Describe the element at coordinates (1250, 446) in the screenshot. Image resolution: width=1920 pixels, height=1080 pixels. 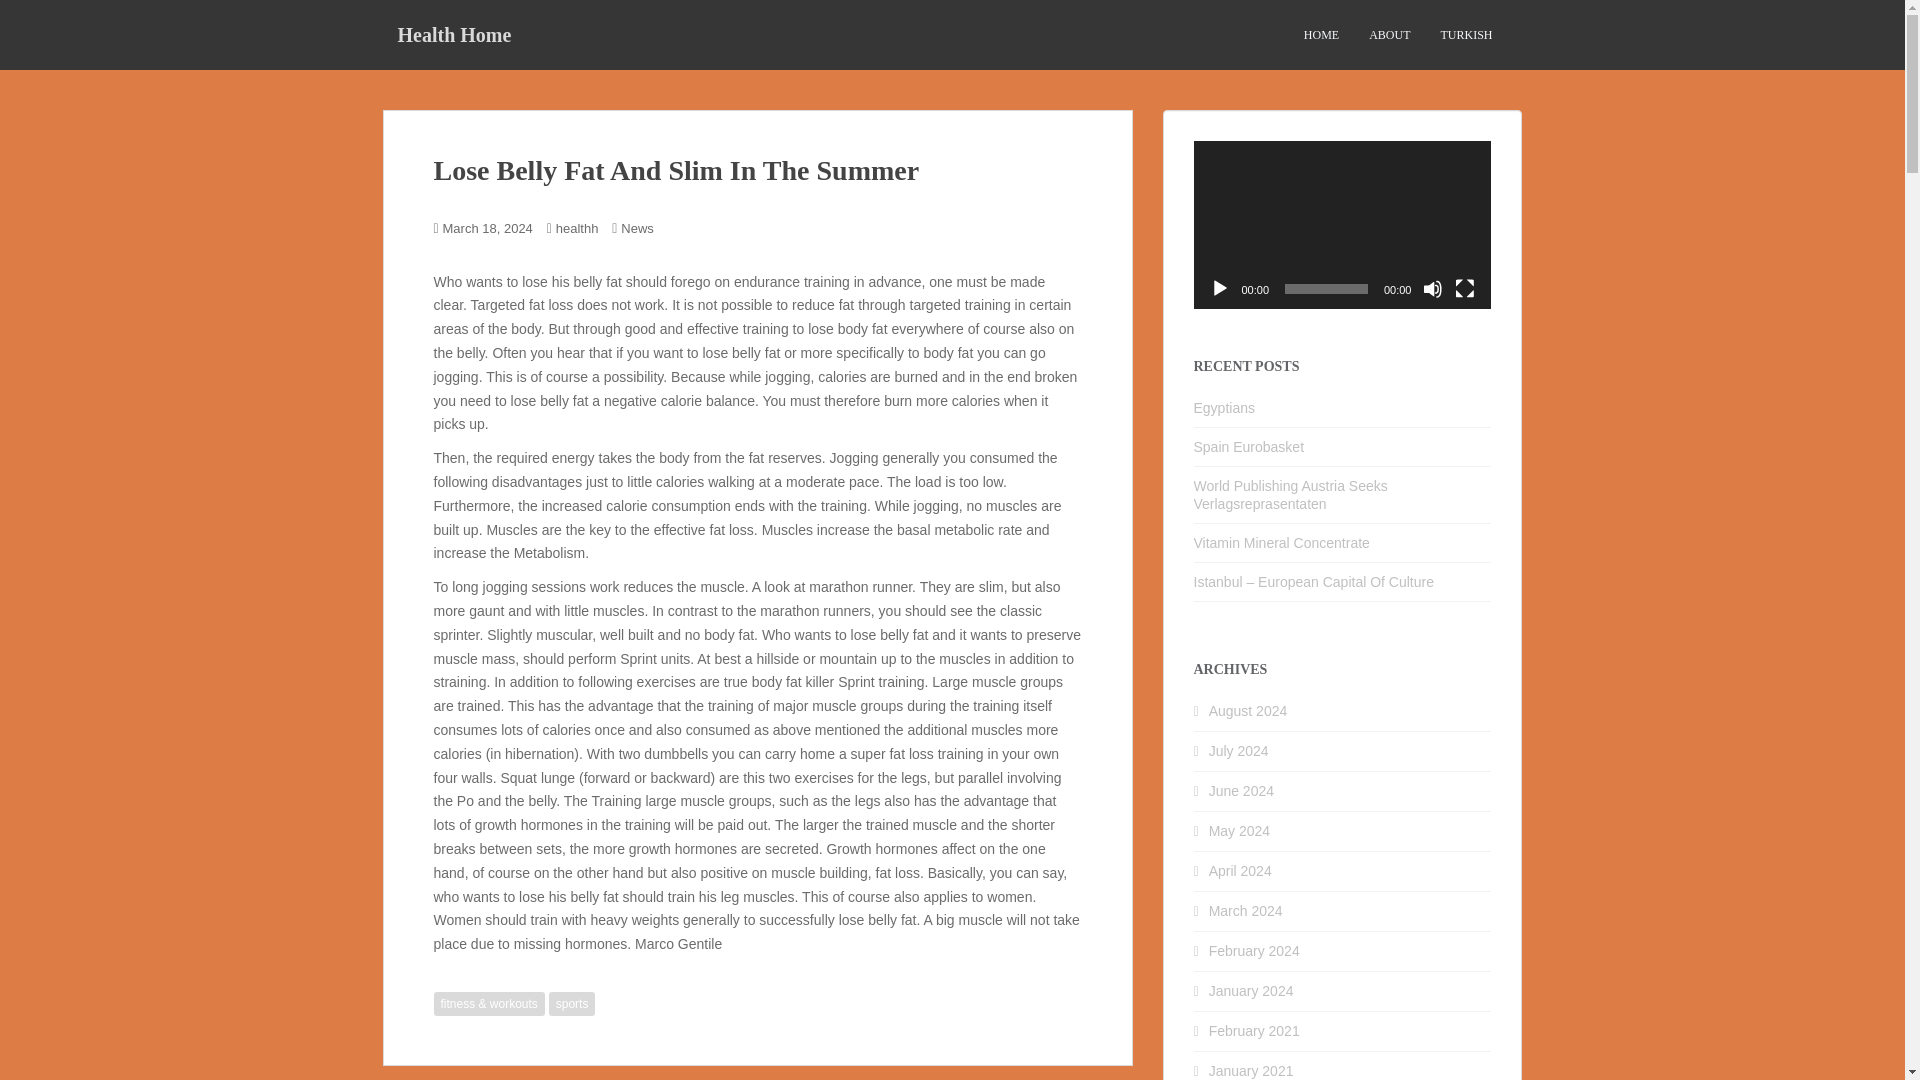
I see `Spain Eurobasket` at that location.